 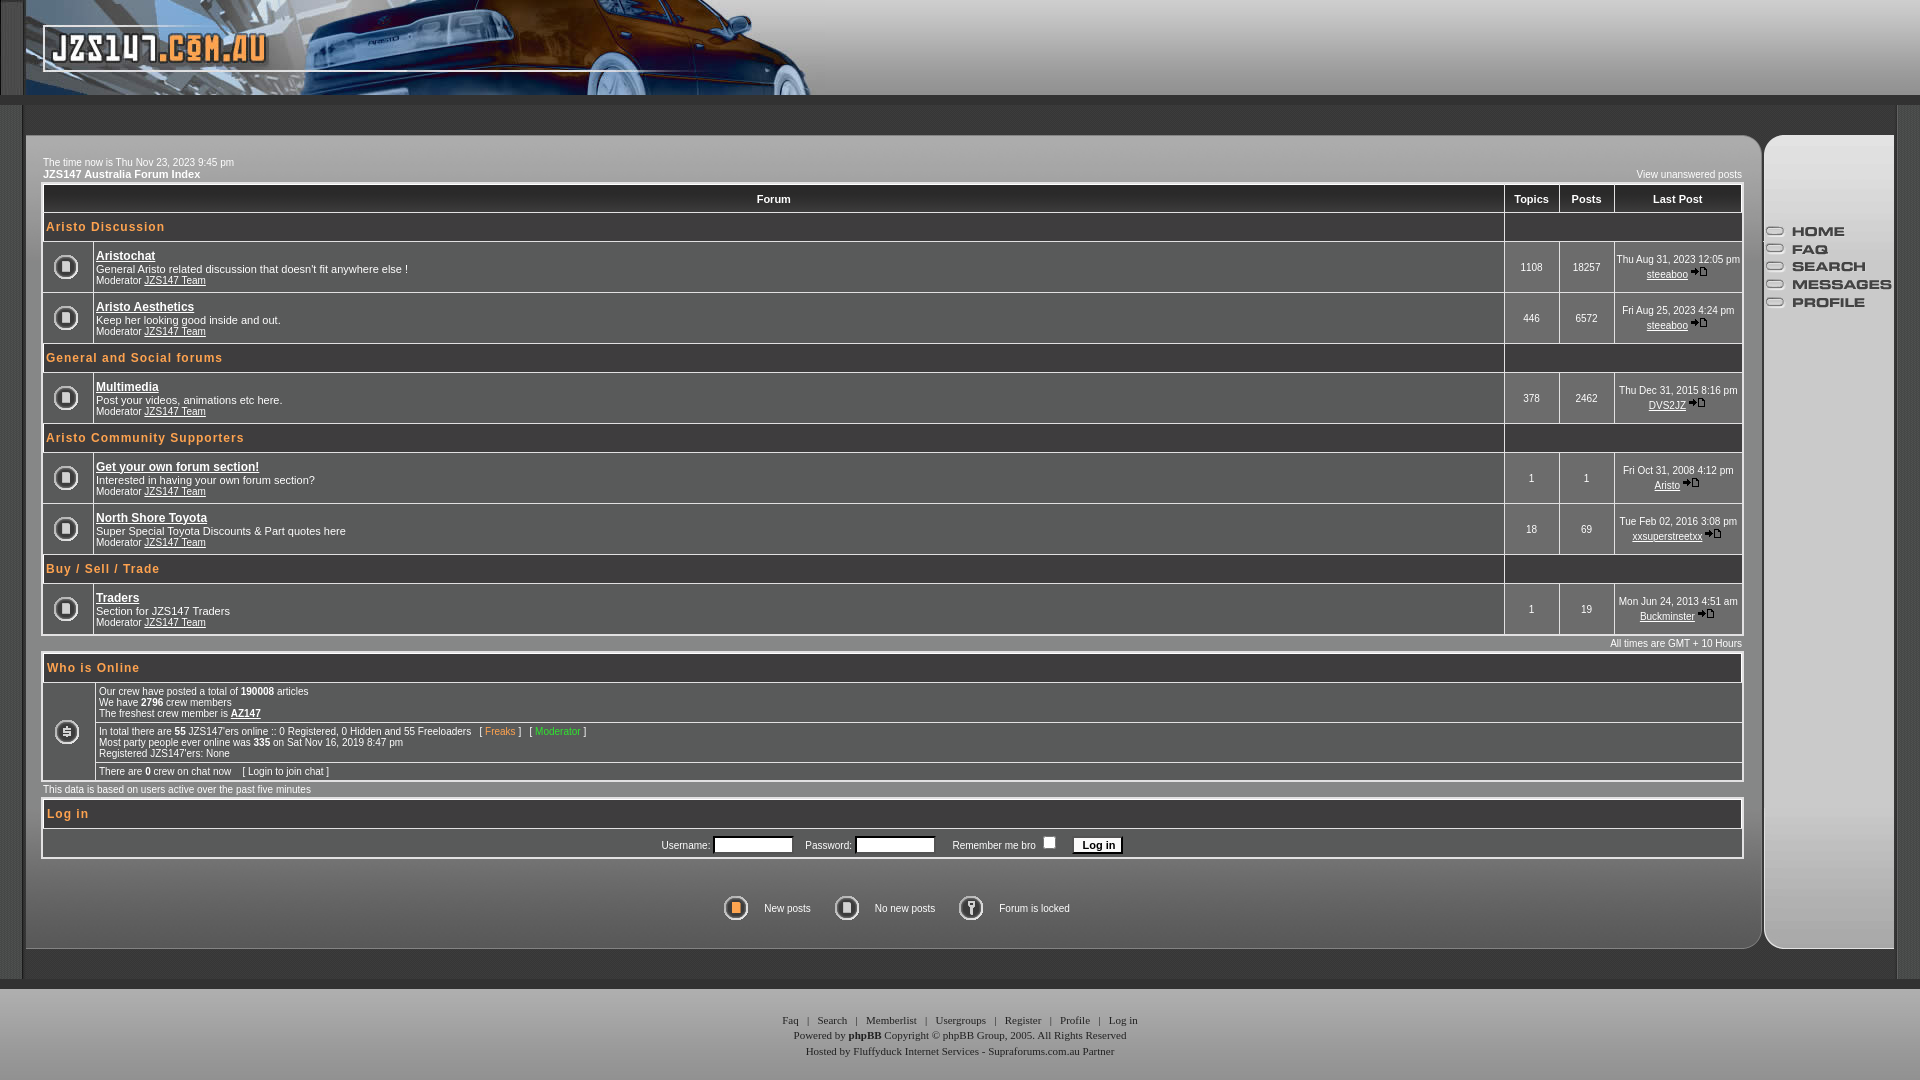 I want to click on JZS147 Team, so click(x=175, y=280).